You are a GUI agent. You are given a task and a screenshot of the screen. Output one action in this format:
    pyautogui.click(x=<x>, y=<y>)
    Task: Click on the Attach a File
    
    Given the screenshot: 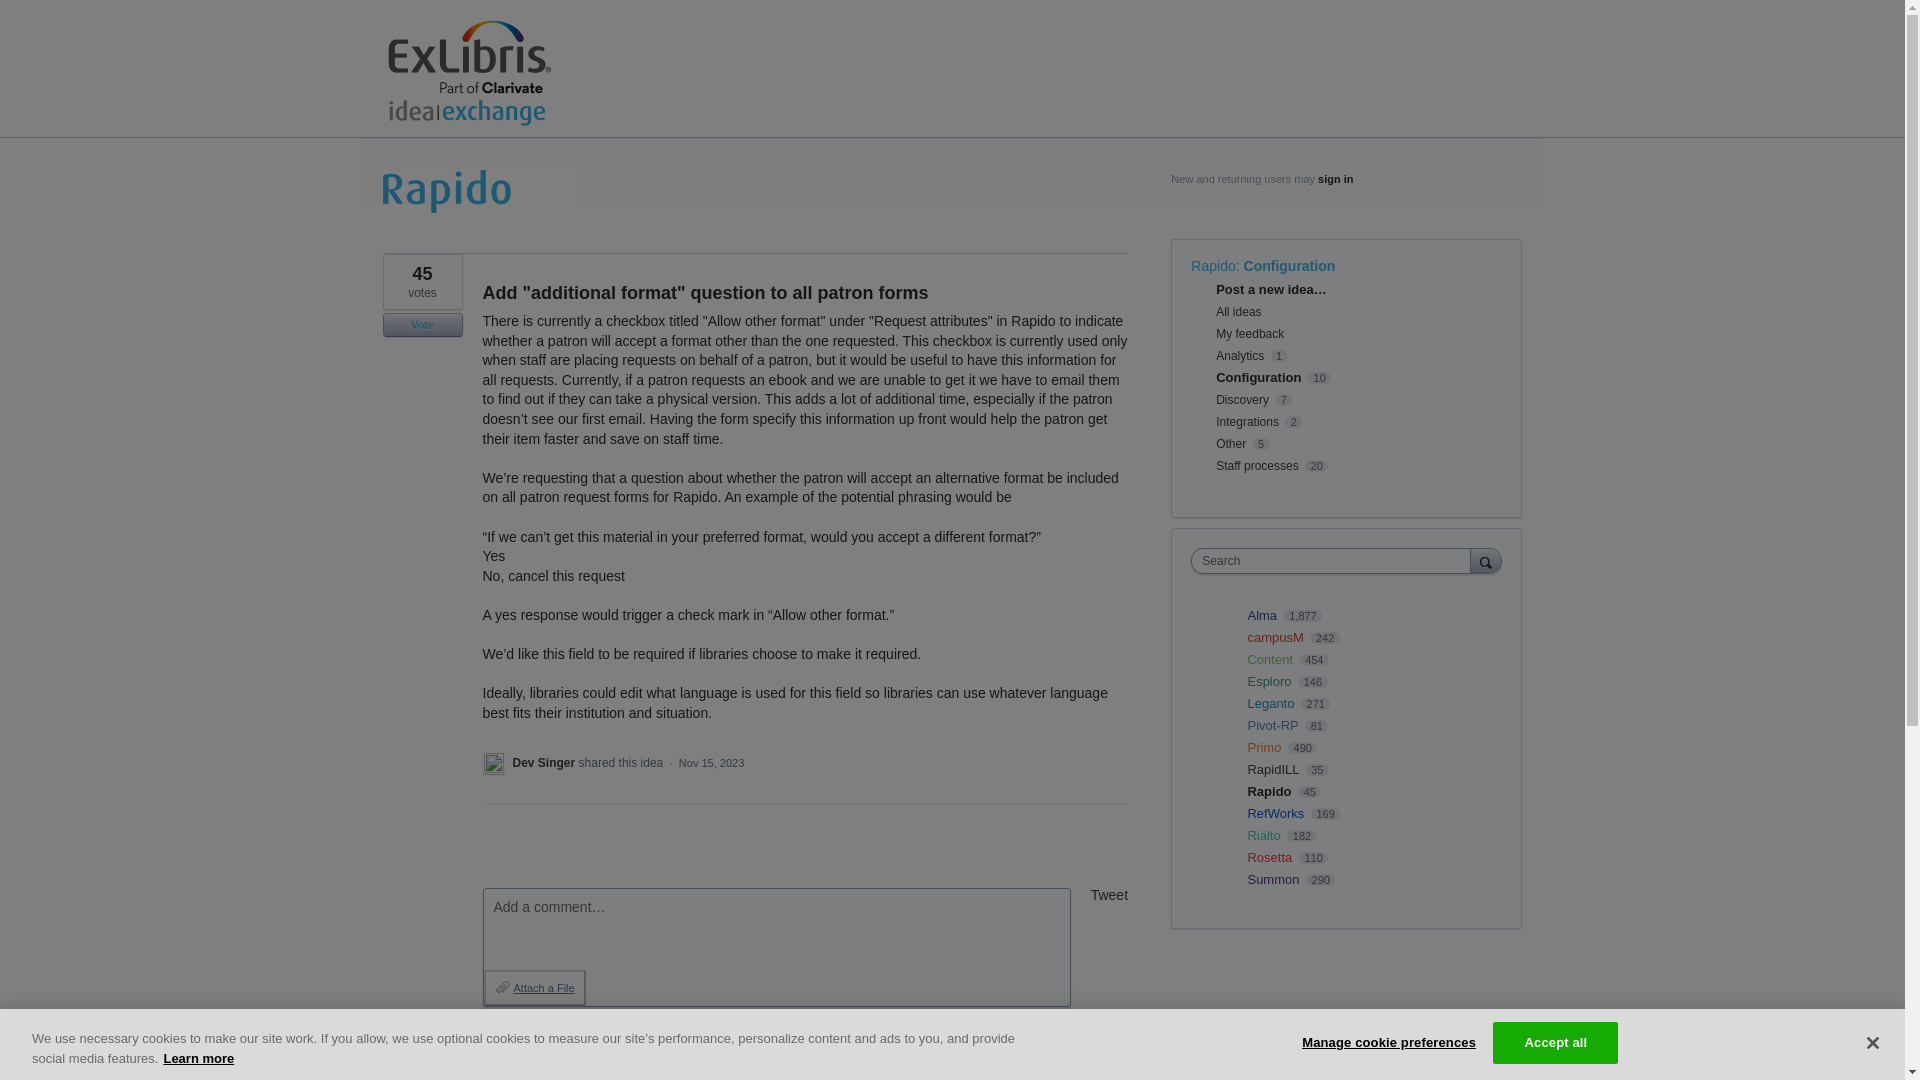 What is the action you would take?
    pyautogui.click(x=534, y=987)
    